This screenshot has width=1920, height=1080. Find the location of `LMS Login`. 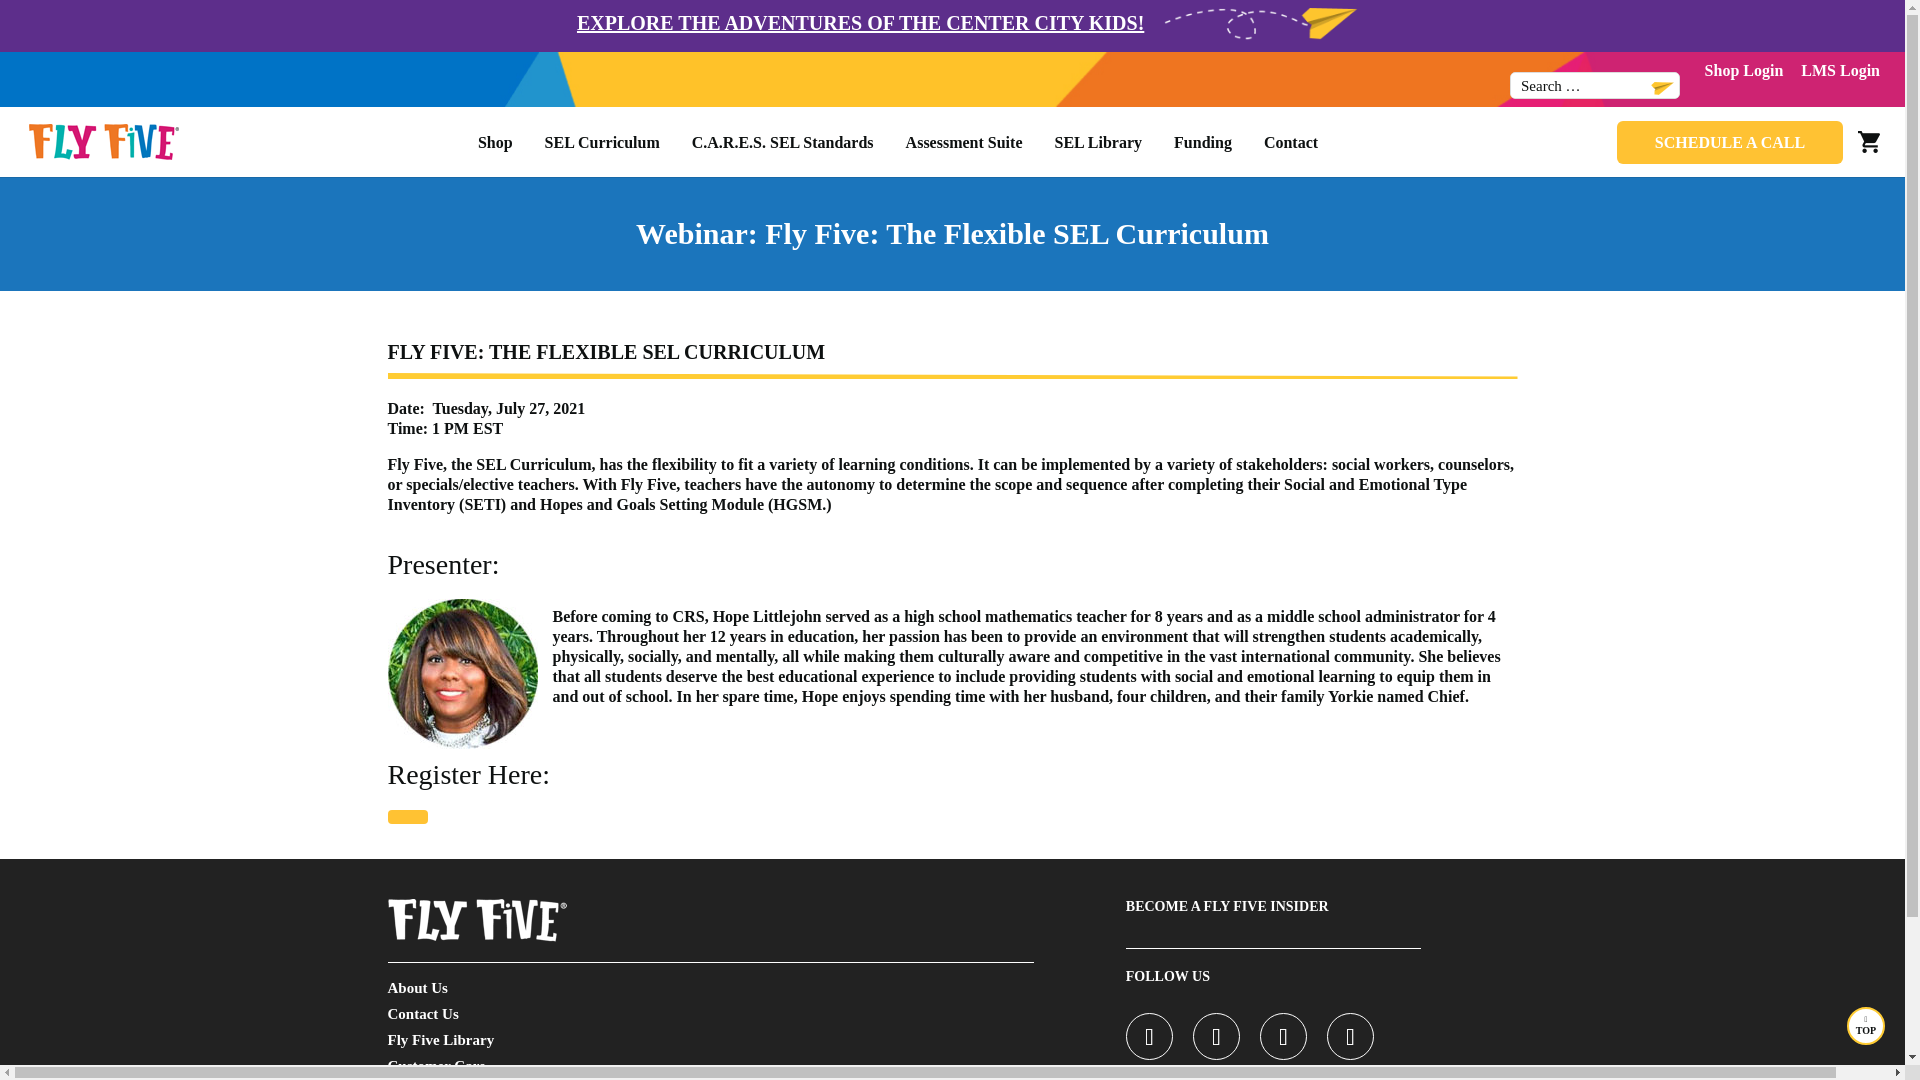

LMS Login is located at coordinates (1840, 70).